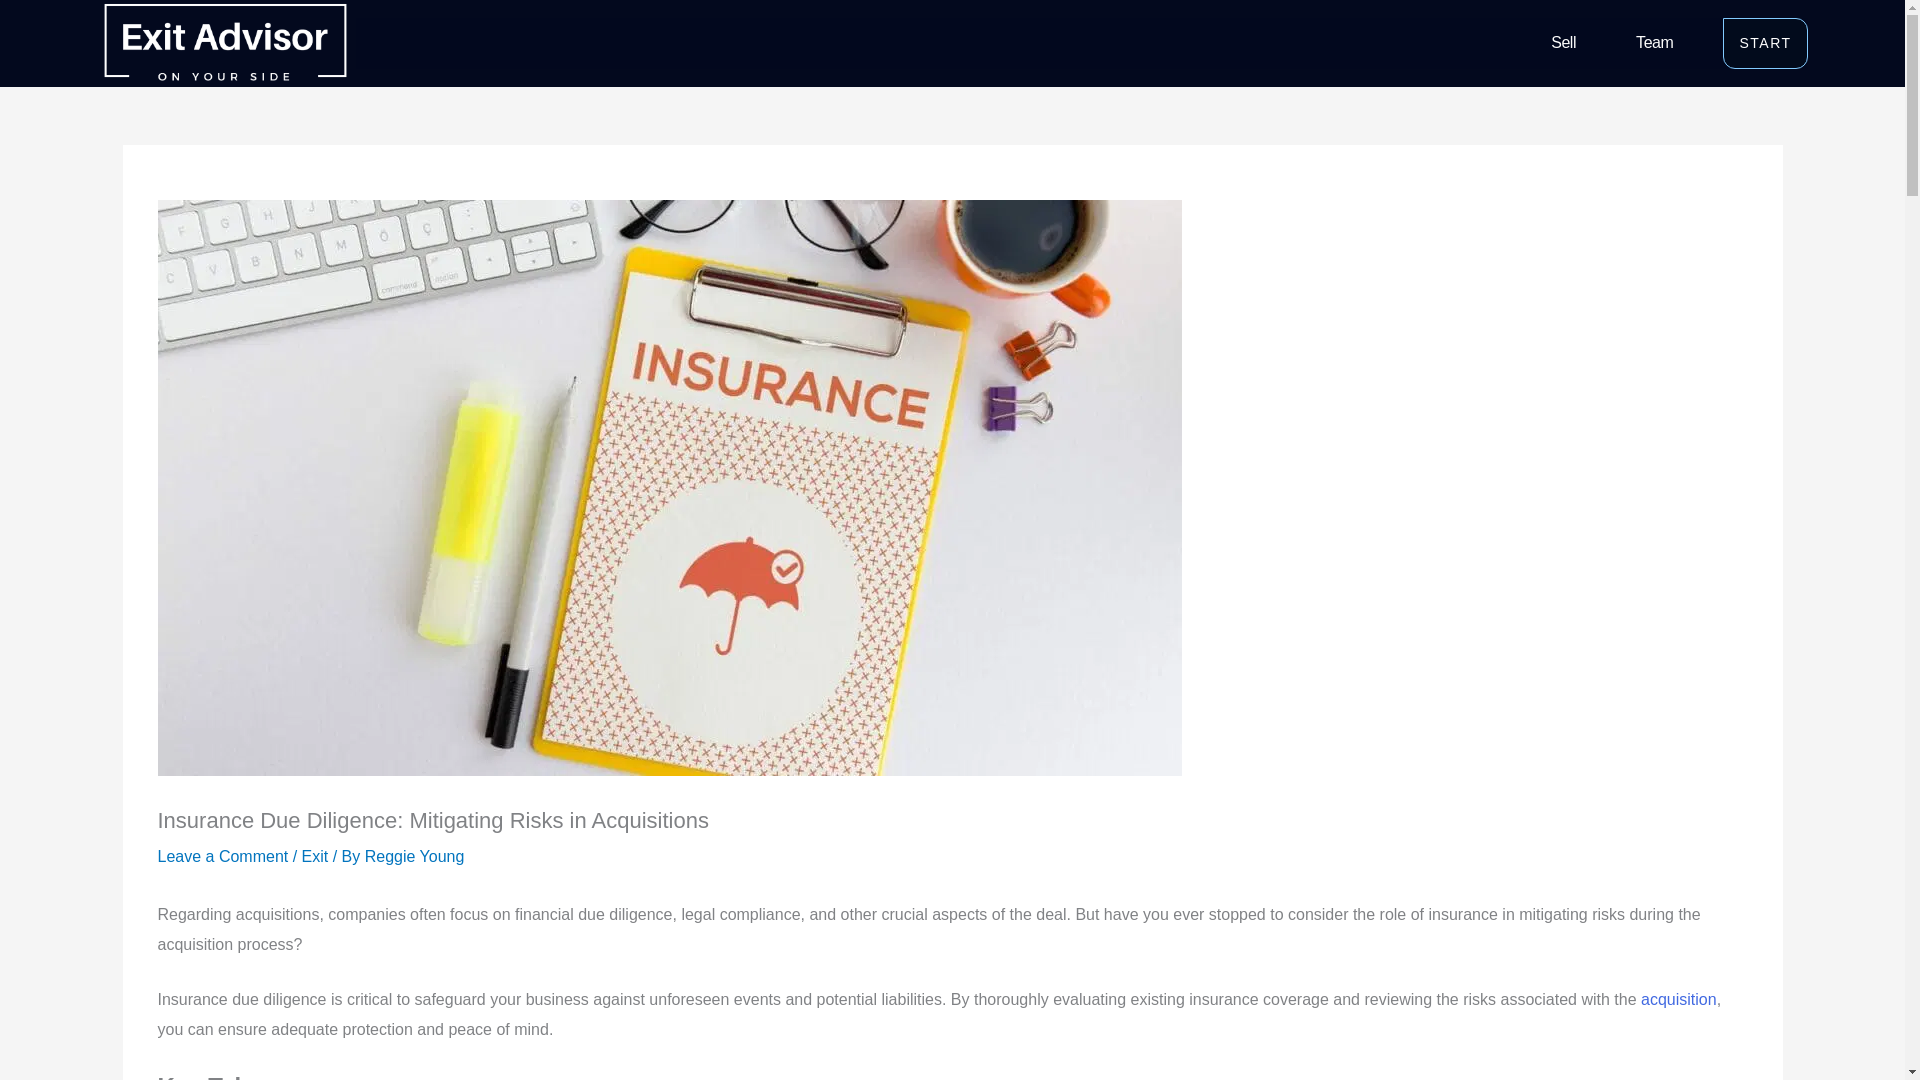  I want to click on Reggie Young, so click(414, 856).